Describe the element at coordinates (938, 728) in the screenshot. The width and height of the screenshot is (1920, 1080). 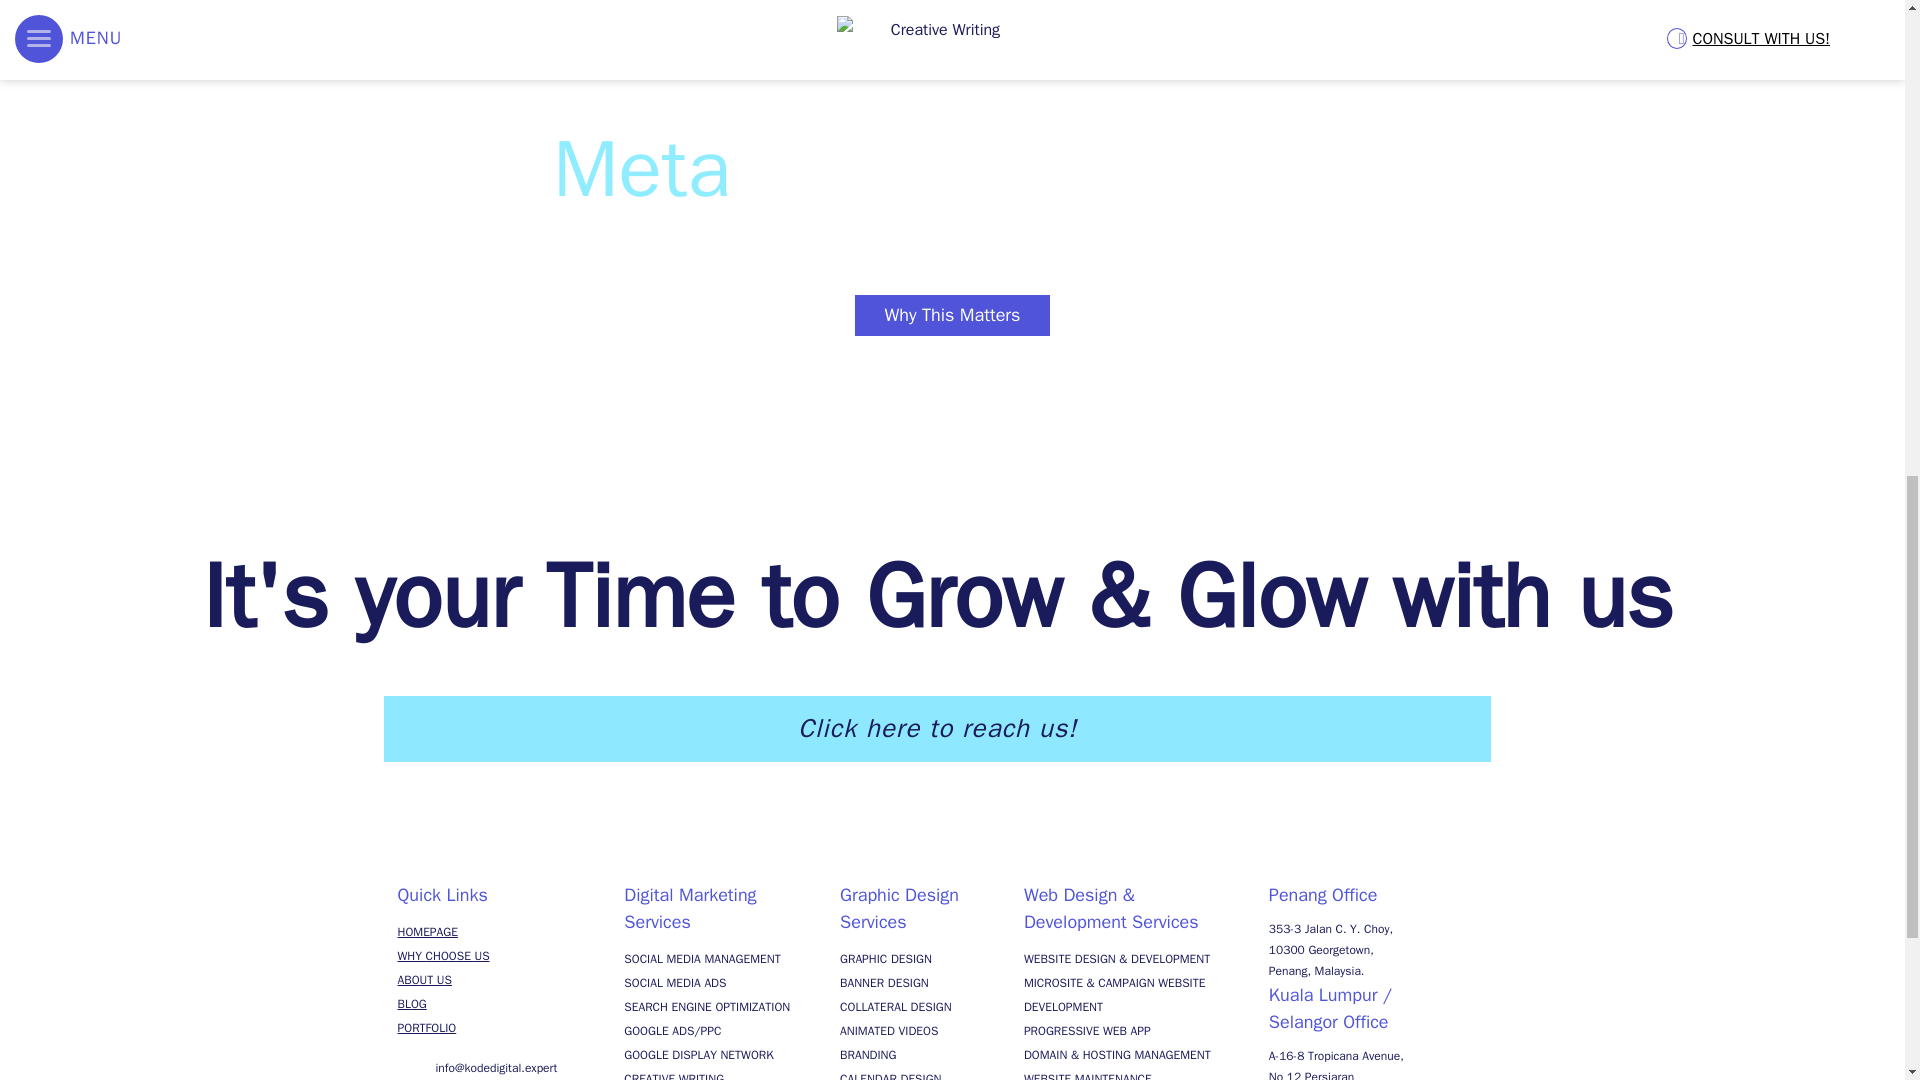
I see `Click here to reach us!` at that location.